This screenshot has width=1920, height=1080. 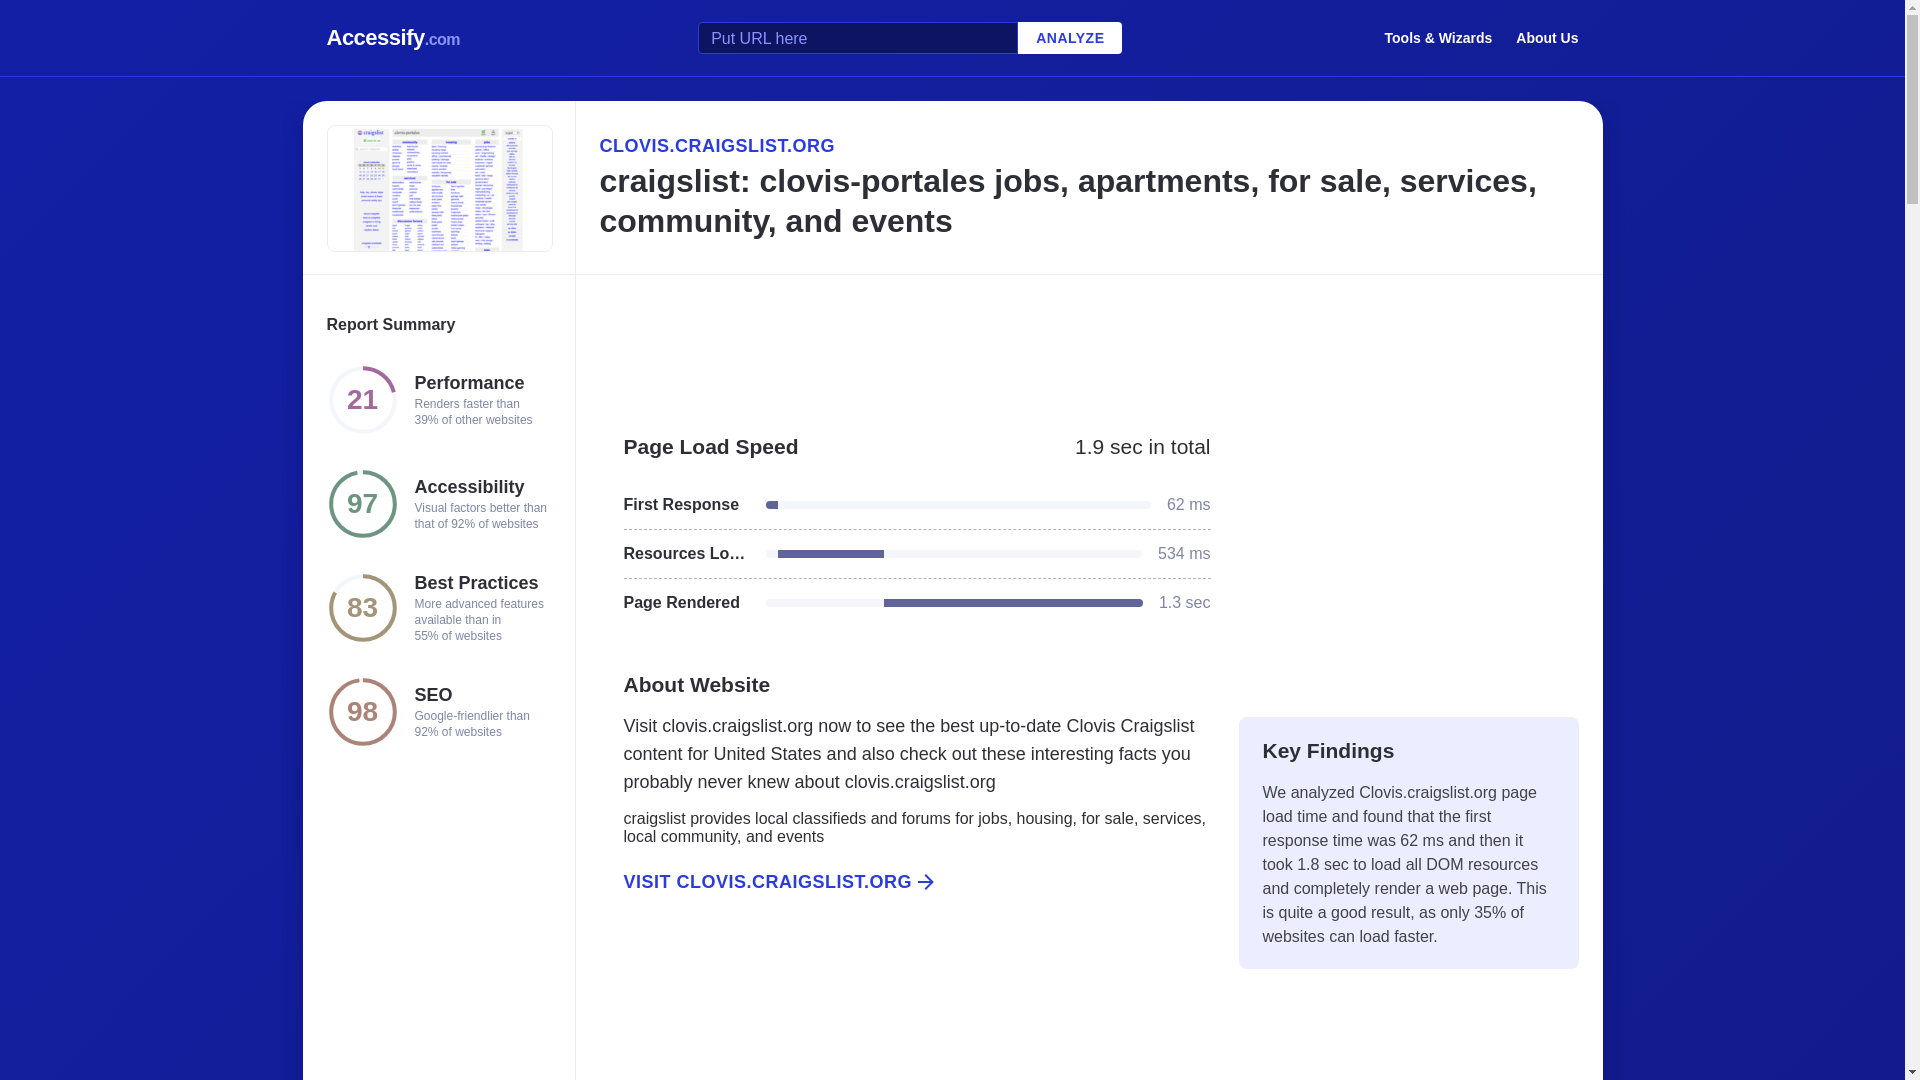 What do you see at coordinates (1547, 37) in the screenshot?
I see `About Us` at bounding box center [1547, 37].